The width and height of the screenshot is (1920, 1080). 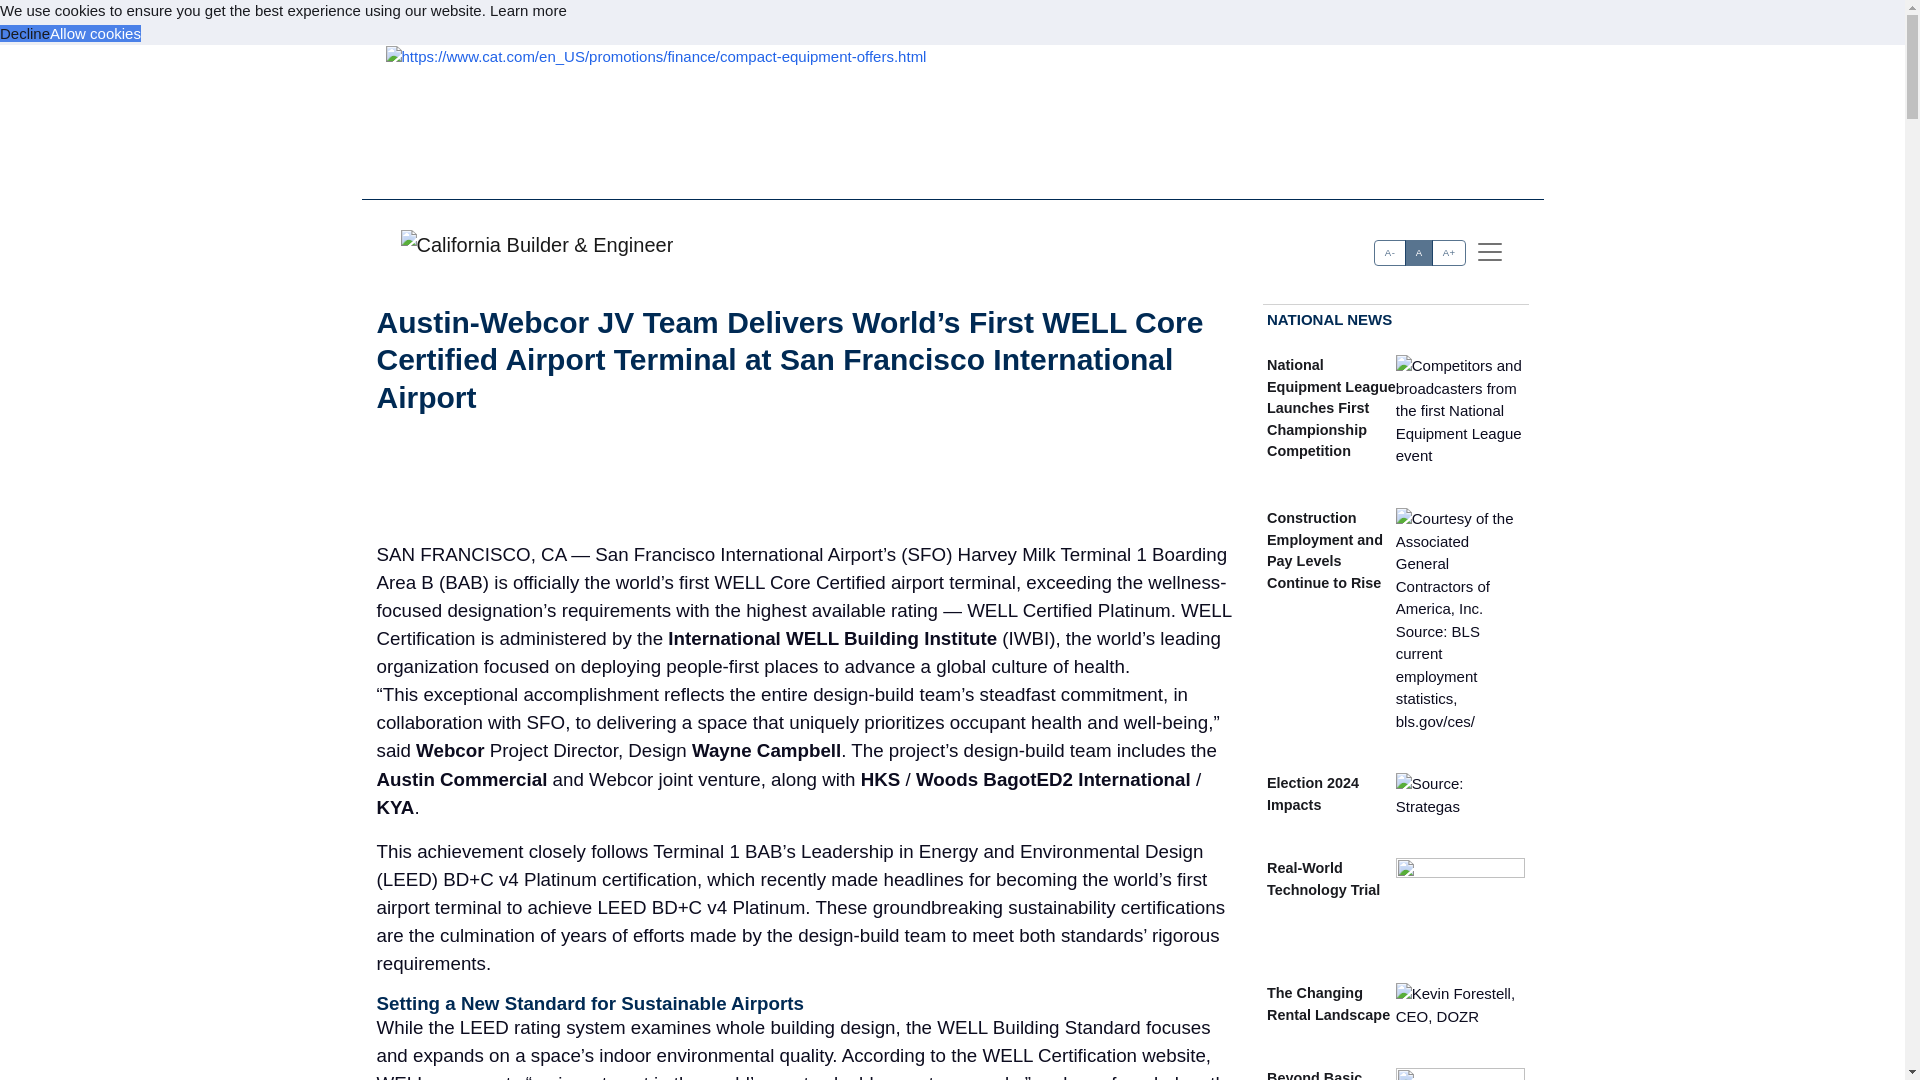 I want to click on Beyond Basic Rental Equipment, so click(x=1328, y=1075).